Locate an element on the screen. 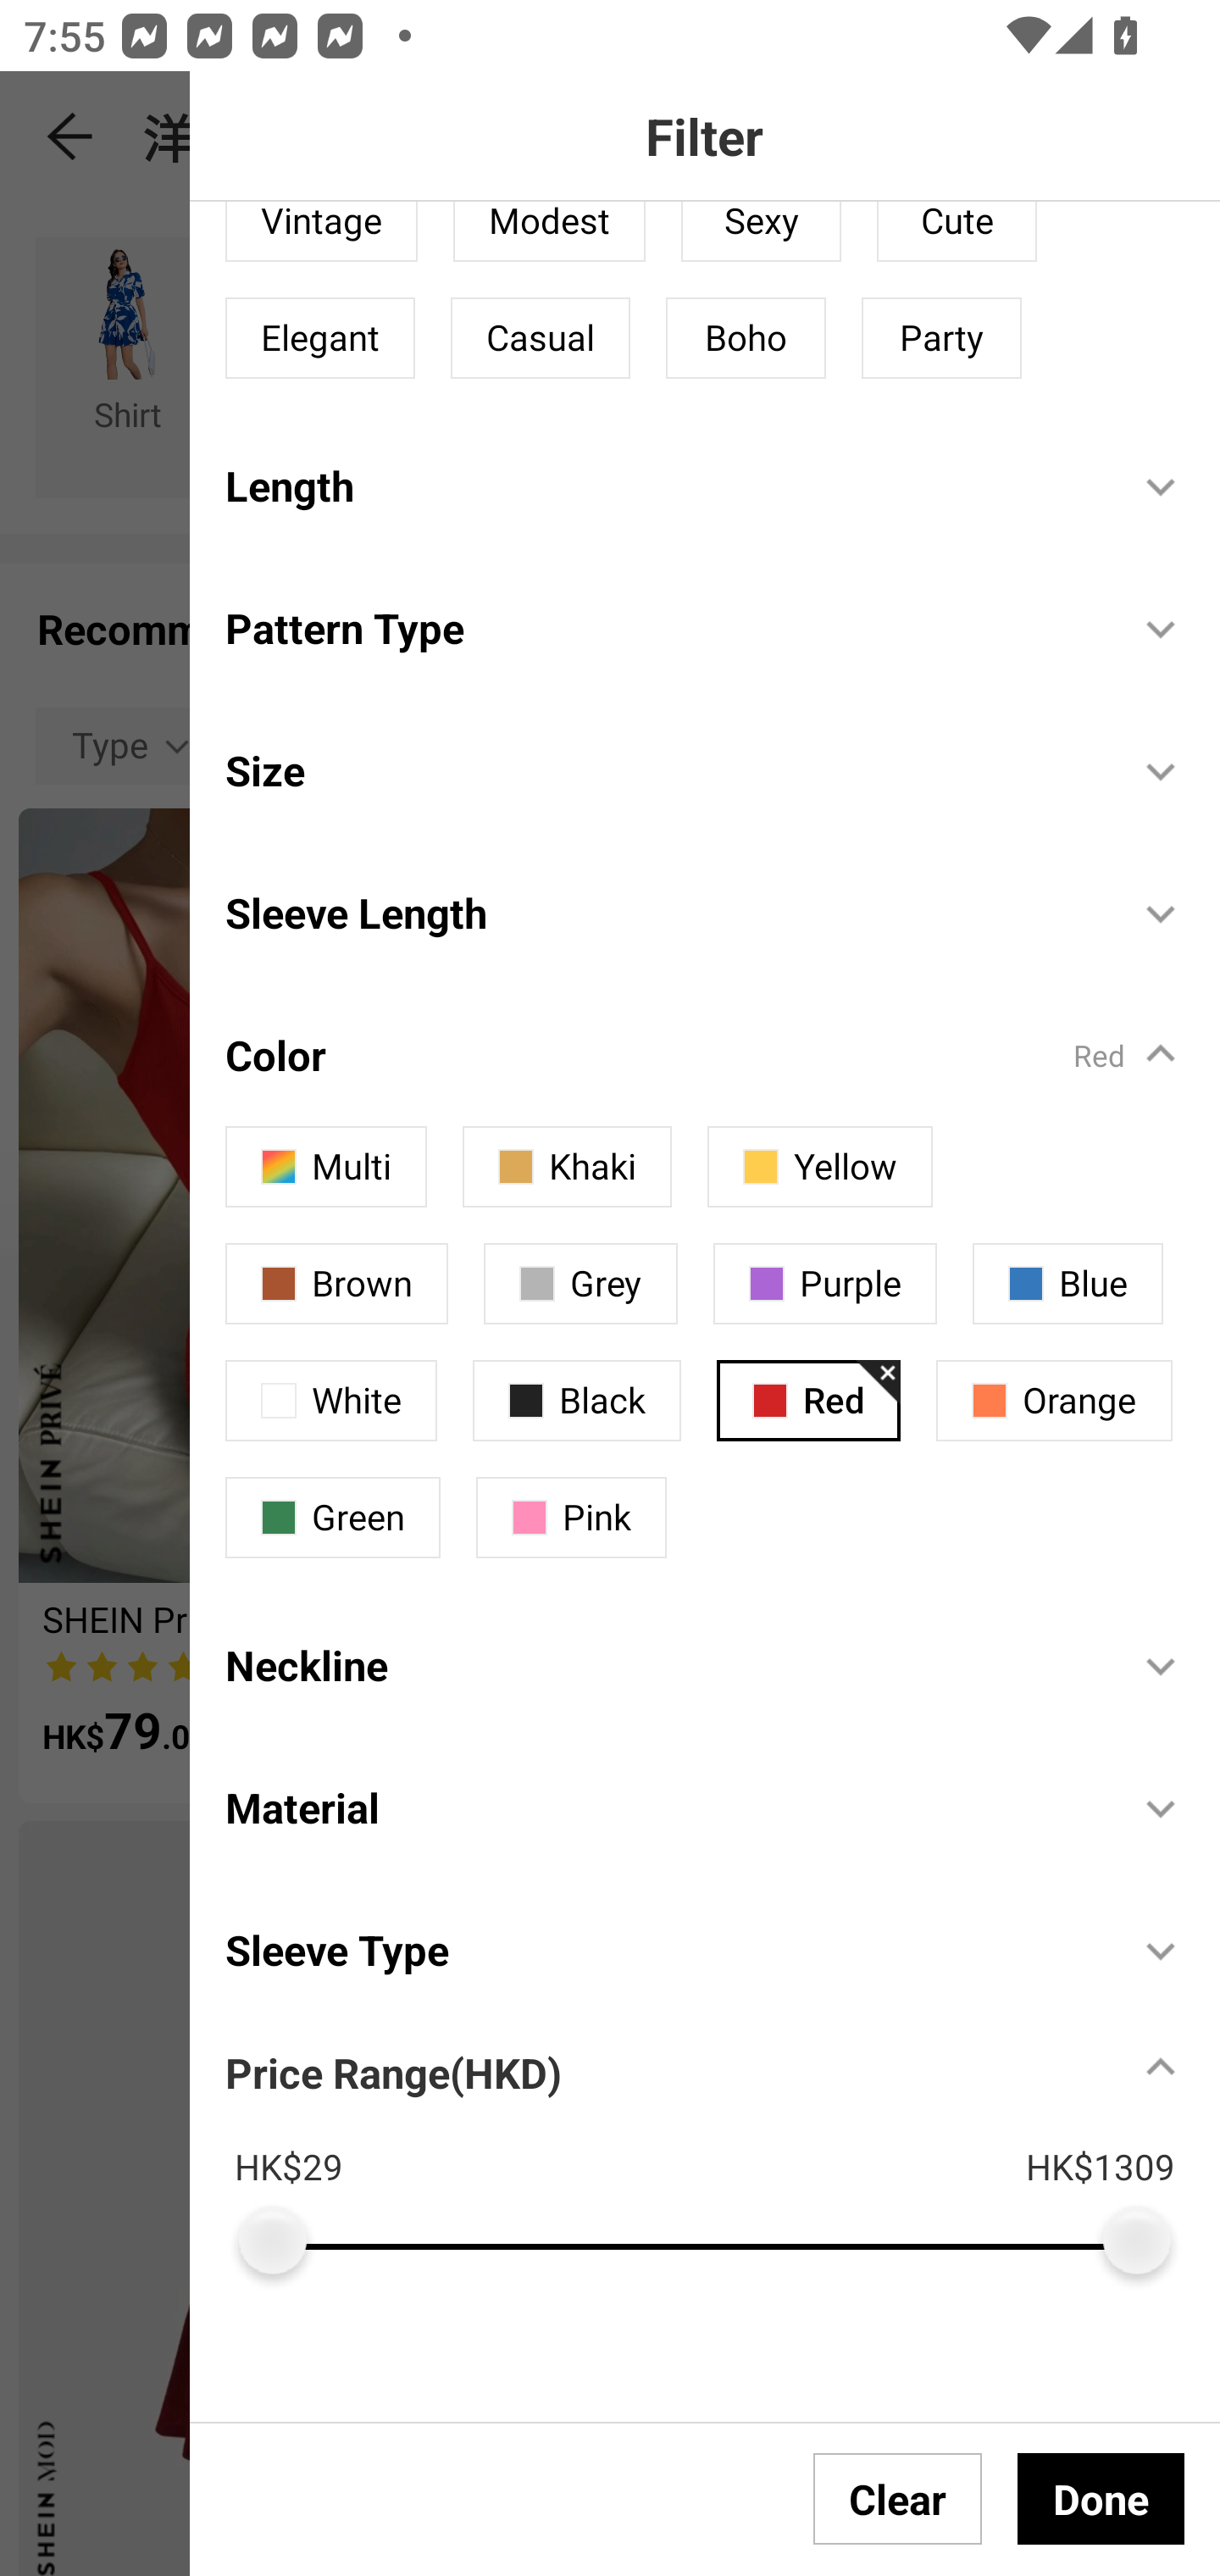 The height and width of the screenshot is (2576, 1220). Vintage is located at coordinates (321, 232).